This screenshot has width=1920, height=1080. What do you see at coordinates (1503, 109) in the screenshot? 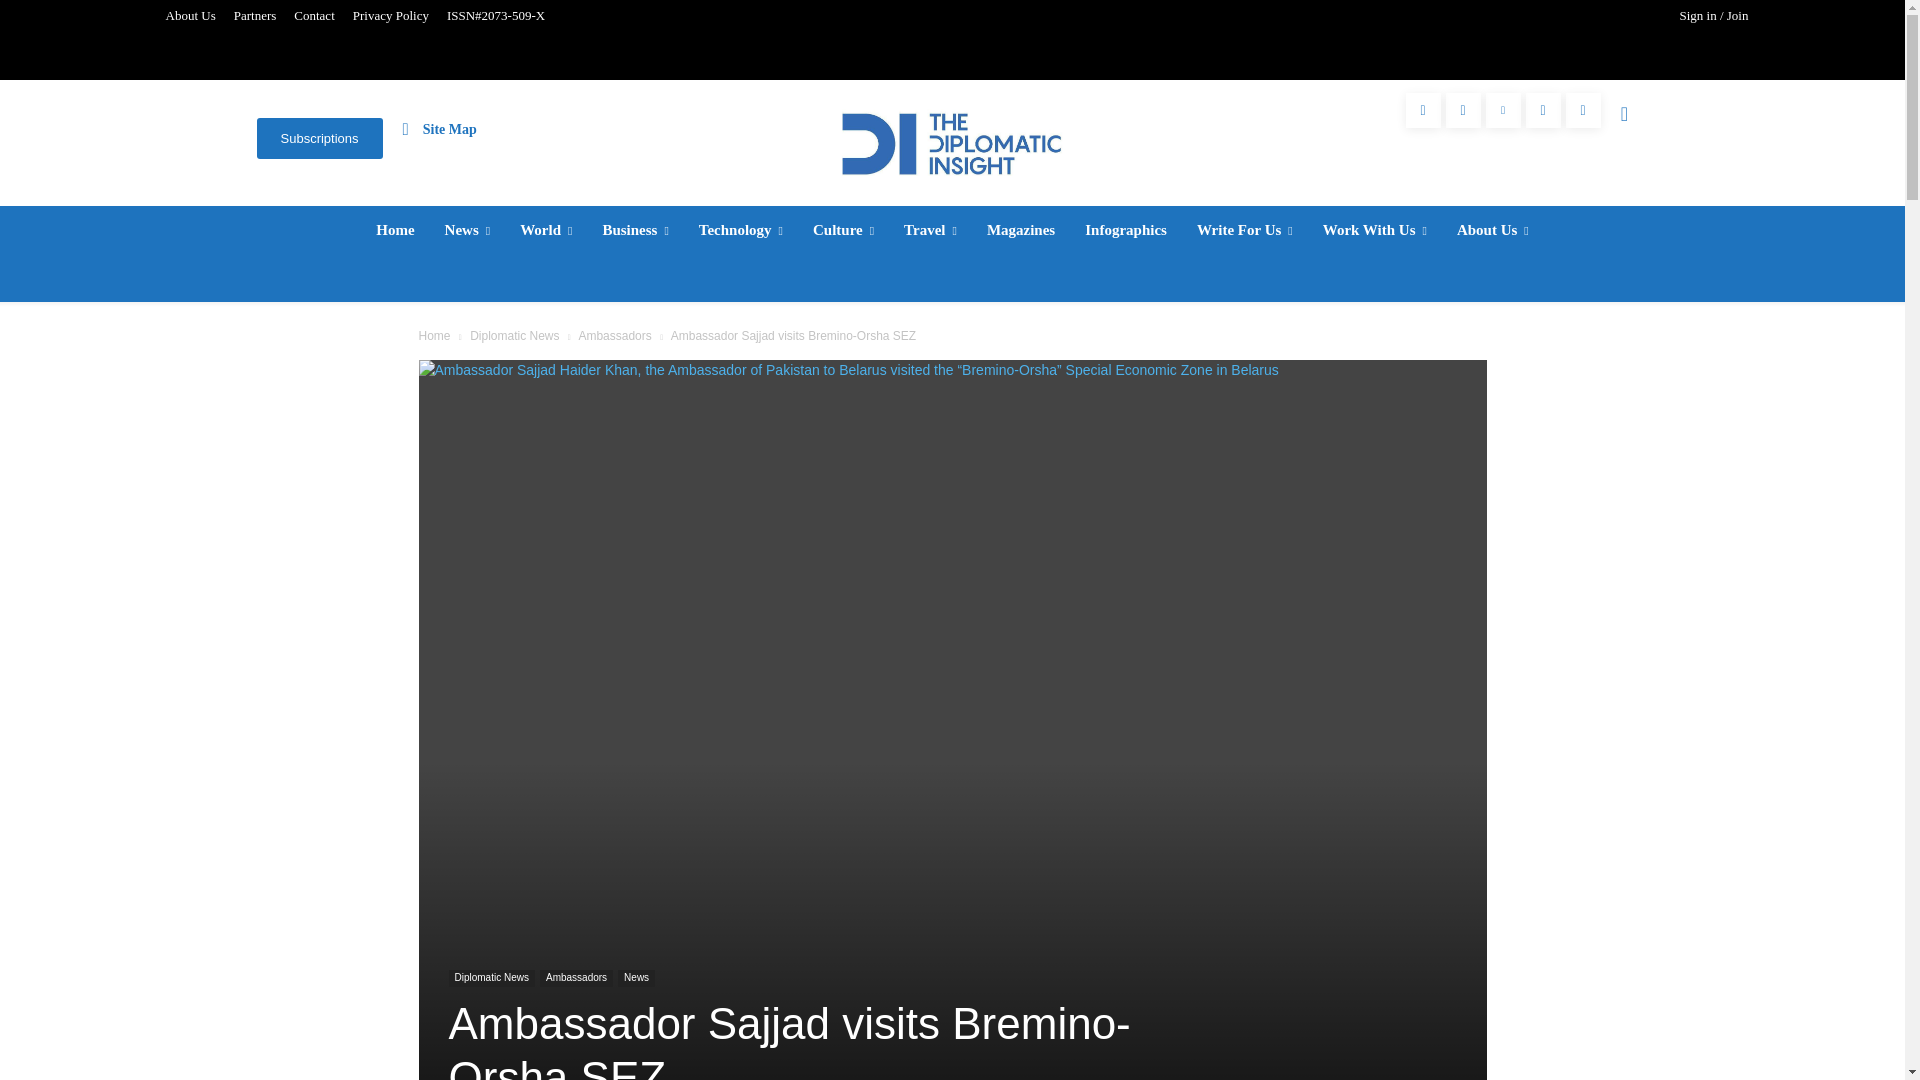
I see `Linkedin` at bounding box center [1503, 109].